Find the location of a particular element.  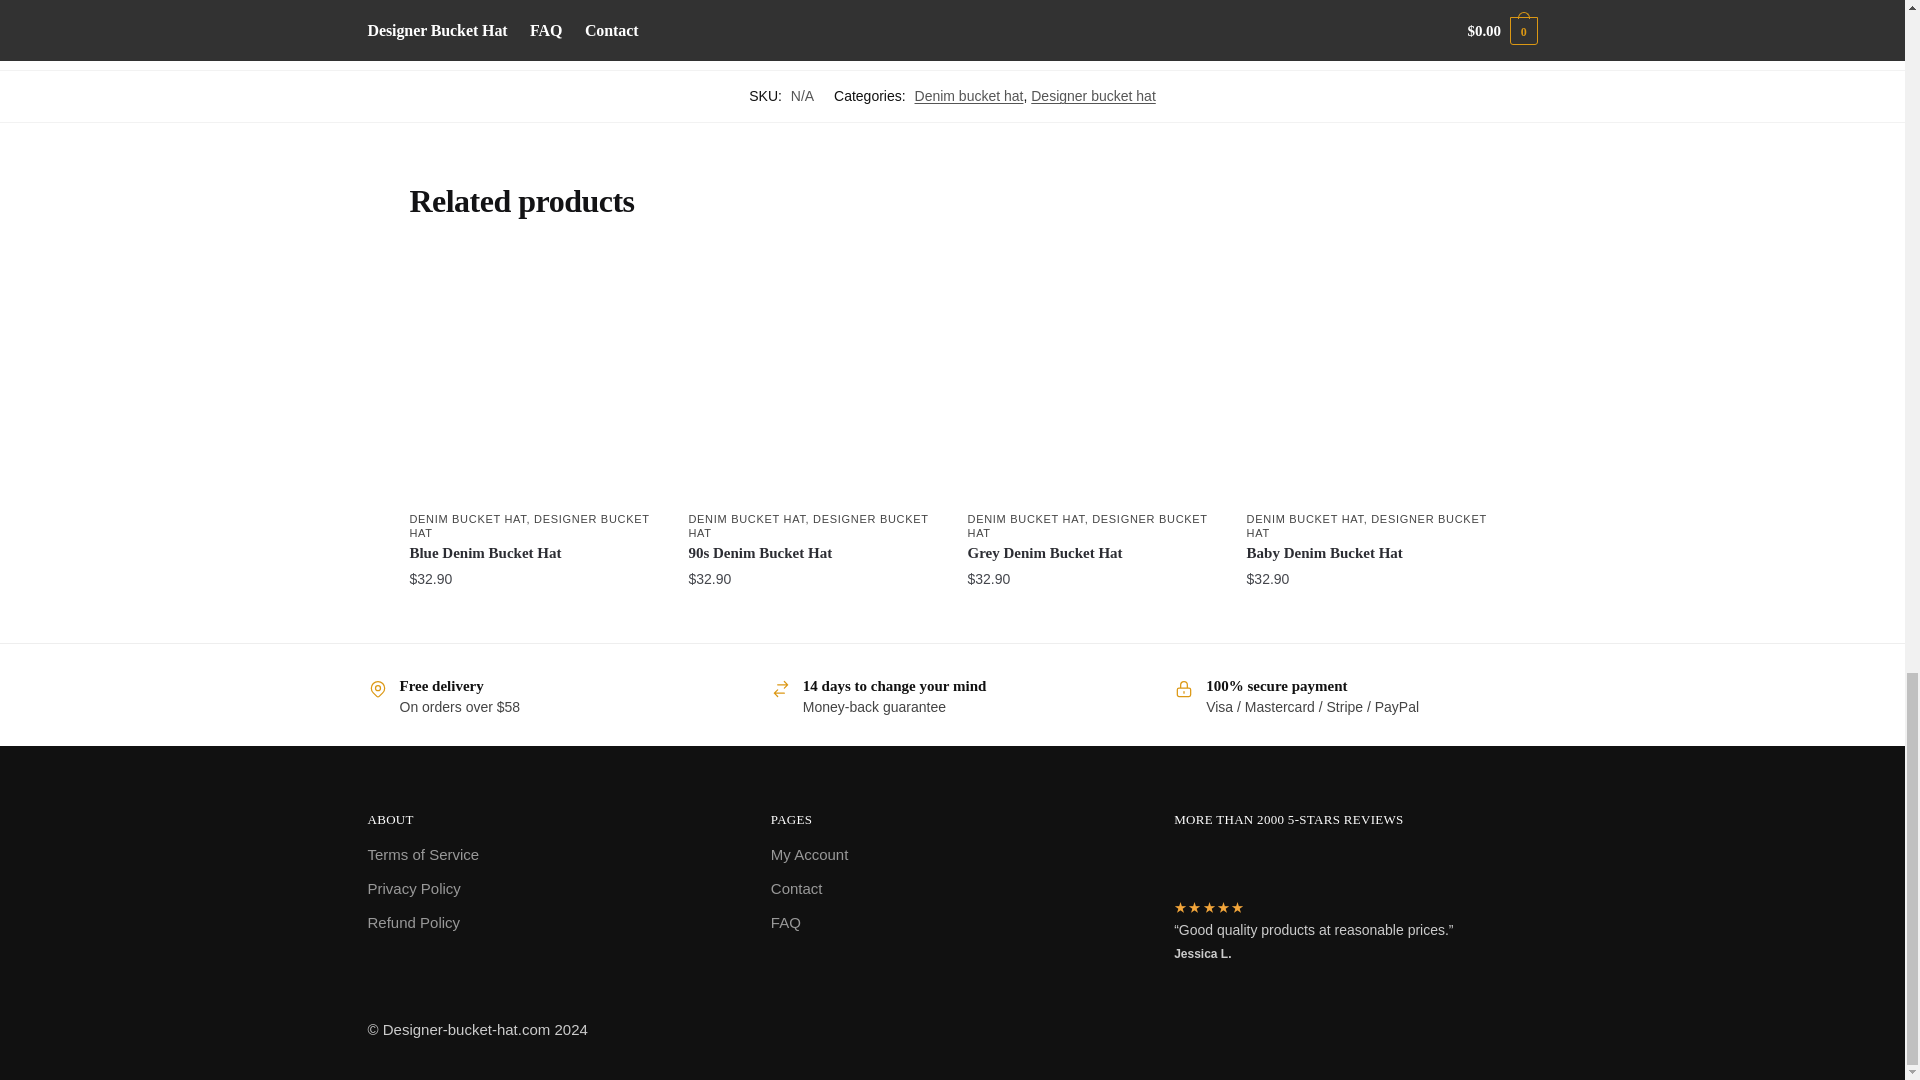

DESIGNER BUCKET HAT is located at coordinates (528, 526).